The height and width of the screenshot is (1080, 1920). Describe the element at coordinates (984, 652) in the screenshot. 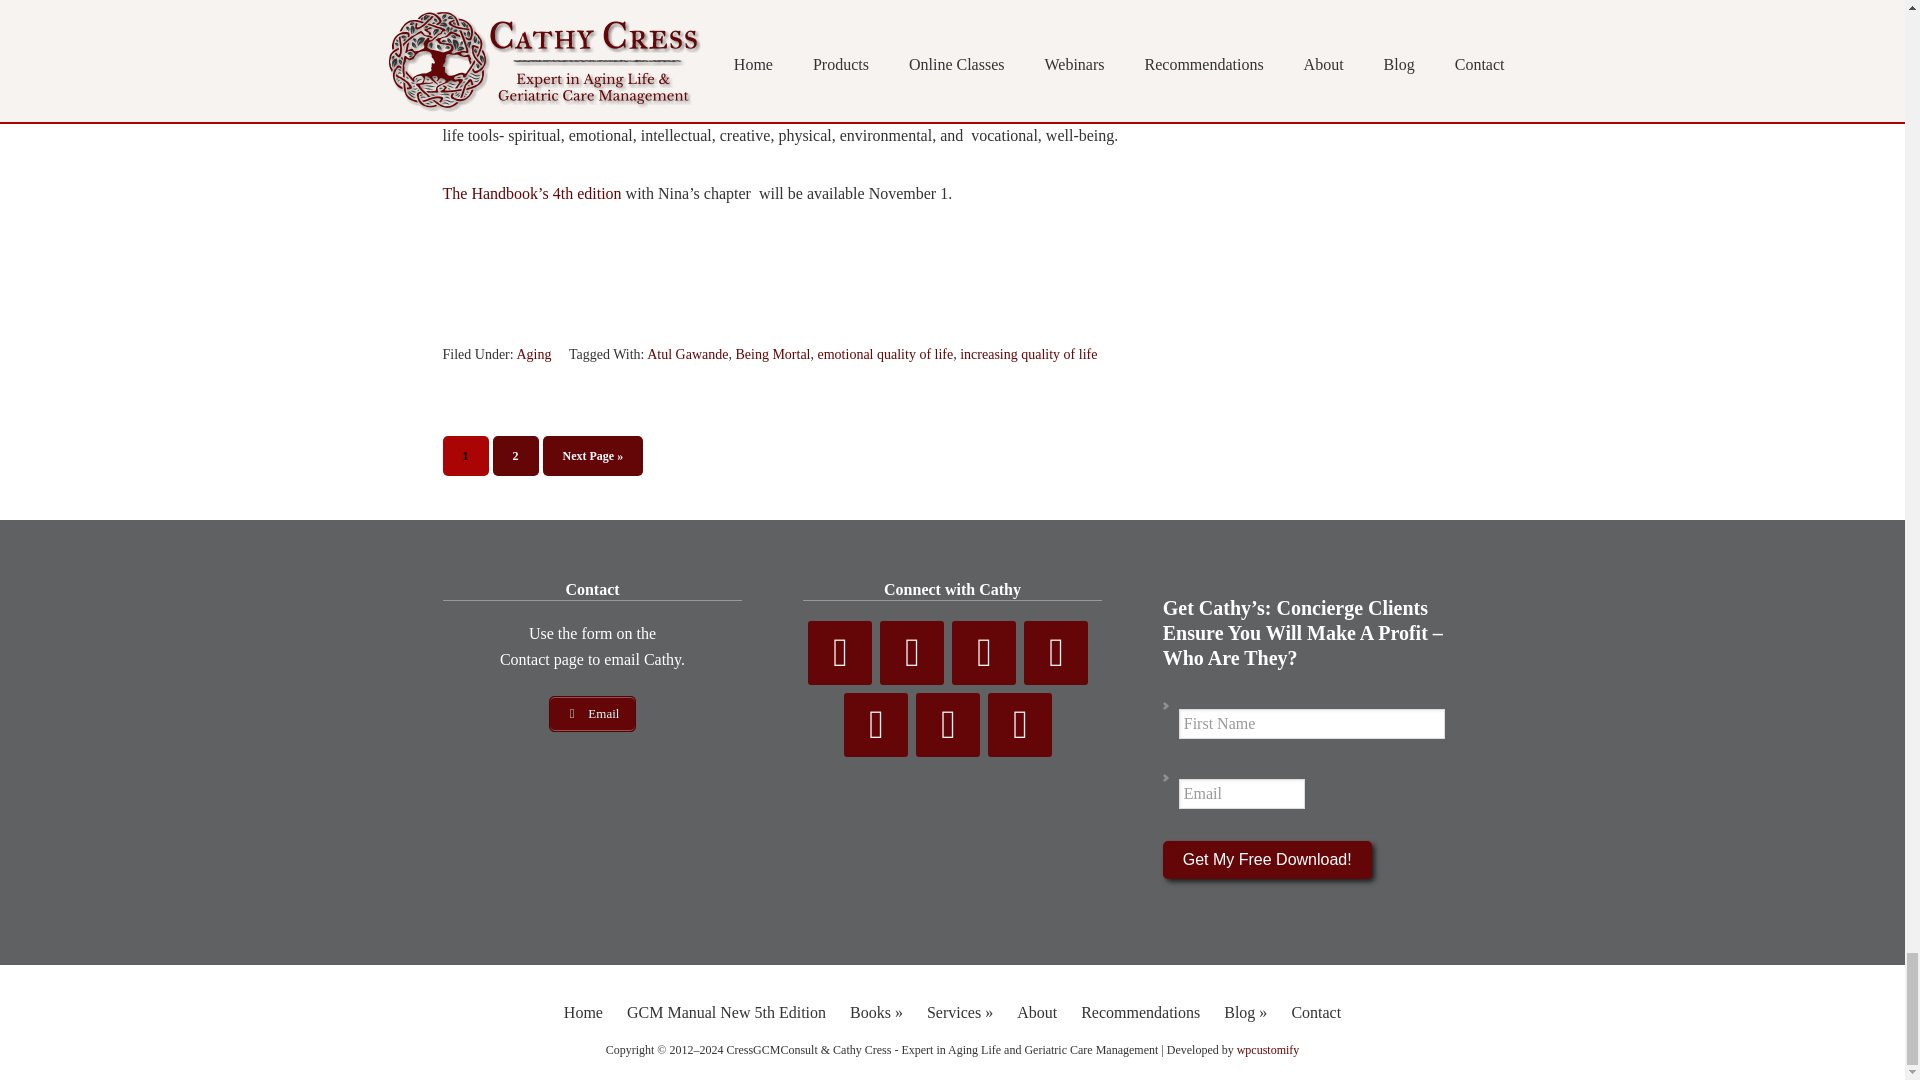

I see `YouTube` at that location.